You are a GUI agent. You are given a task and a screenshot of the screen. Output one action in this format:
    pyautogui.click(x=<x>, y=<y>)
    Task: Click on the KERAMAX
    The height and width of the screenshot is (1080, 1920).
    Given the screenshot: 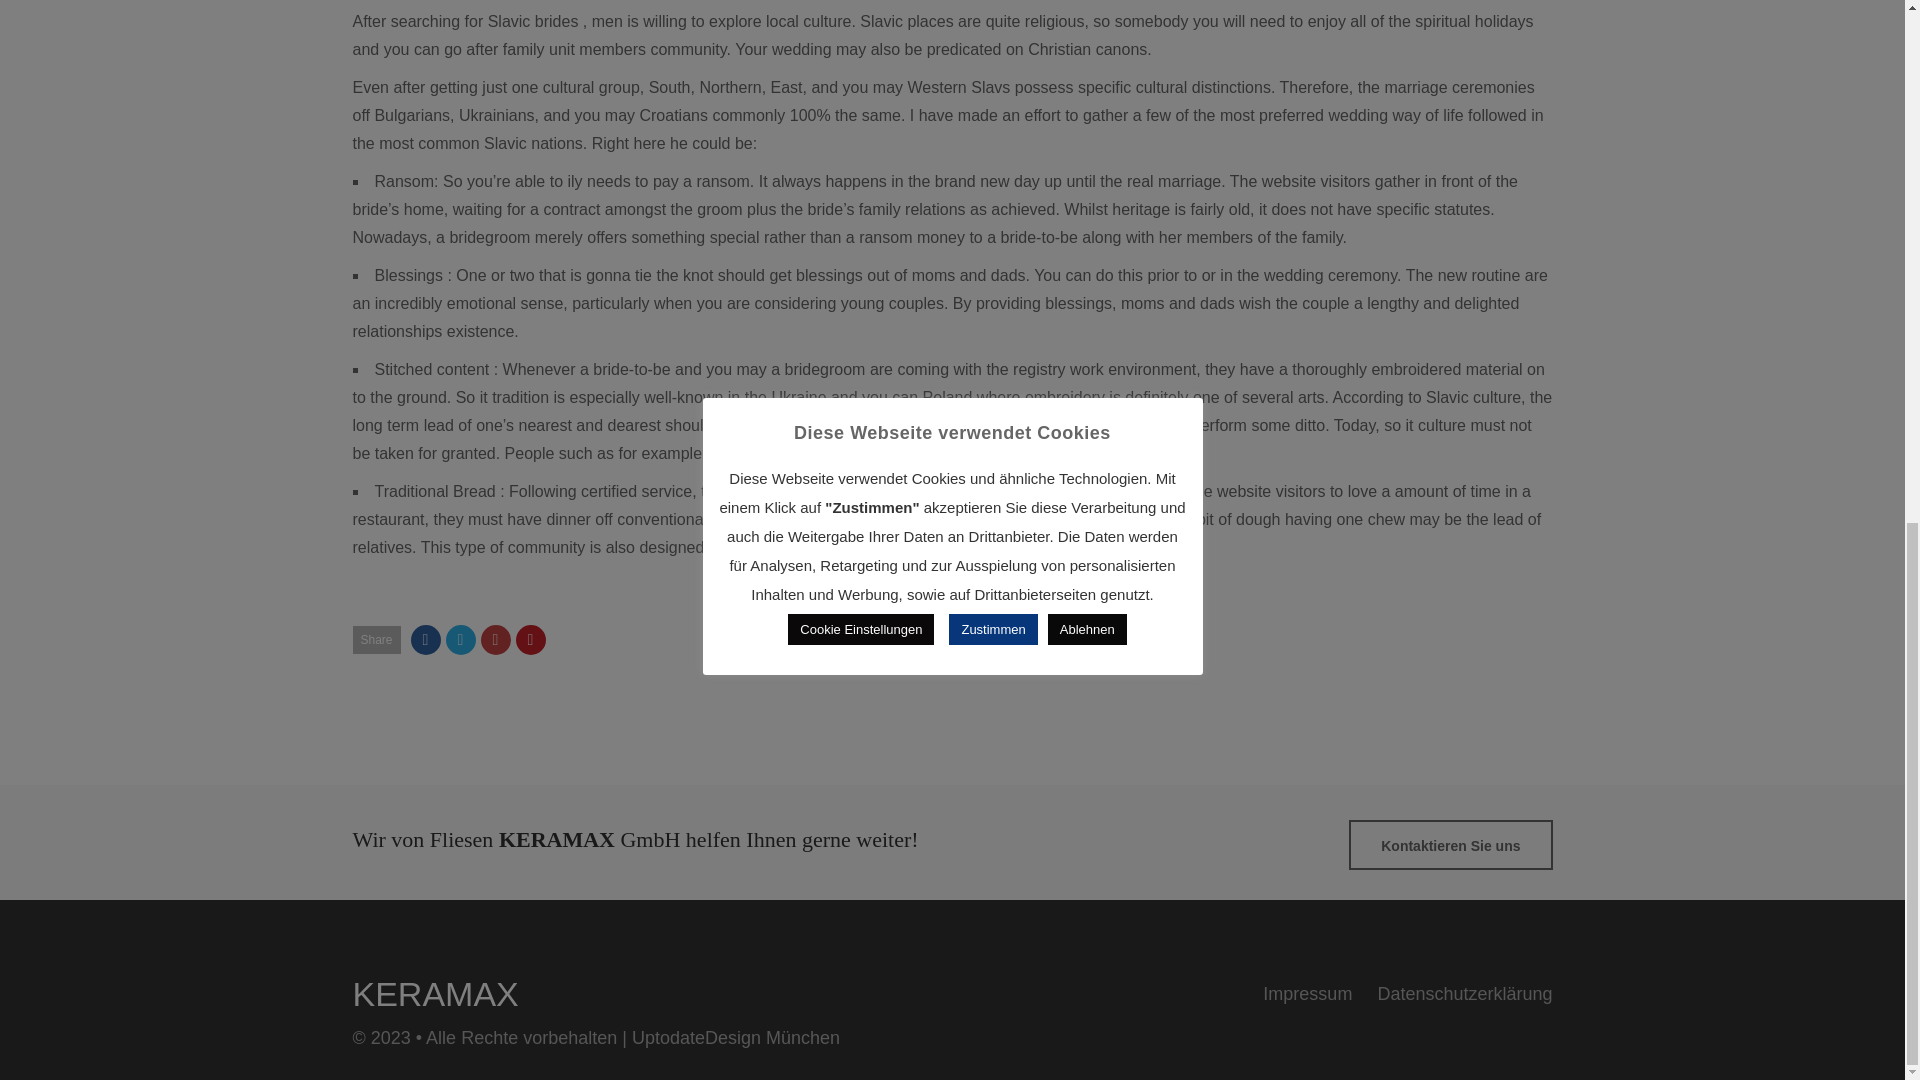 What is the action you would take?
    pyautogui.click(x=434, y=994)
    